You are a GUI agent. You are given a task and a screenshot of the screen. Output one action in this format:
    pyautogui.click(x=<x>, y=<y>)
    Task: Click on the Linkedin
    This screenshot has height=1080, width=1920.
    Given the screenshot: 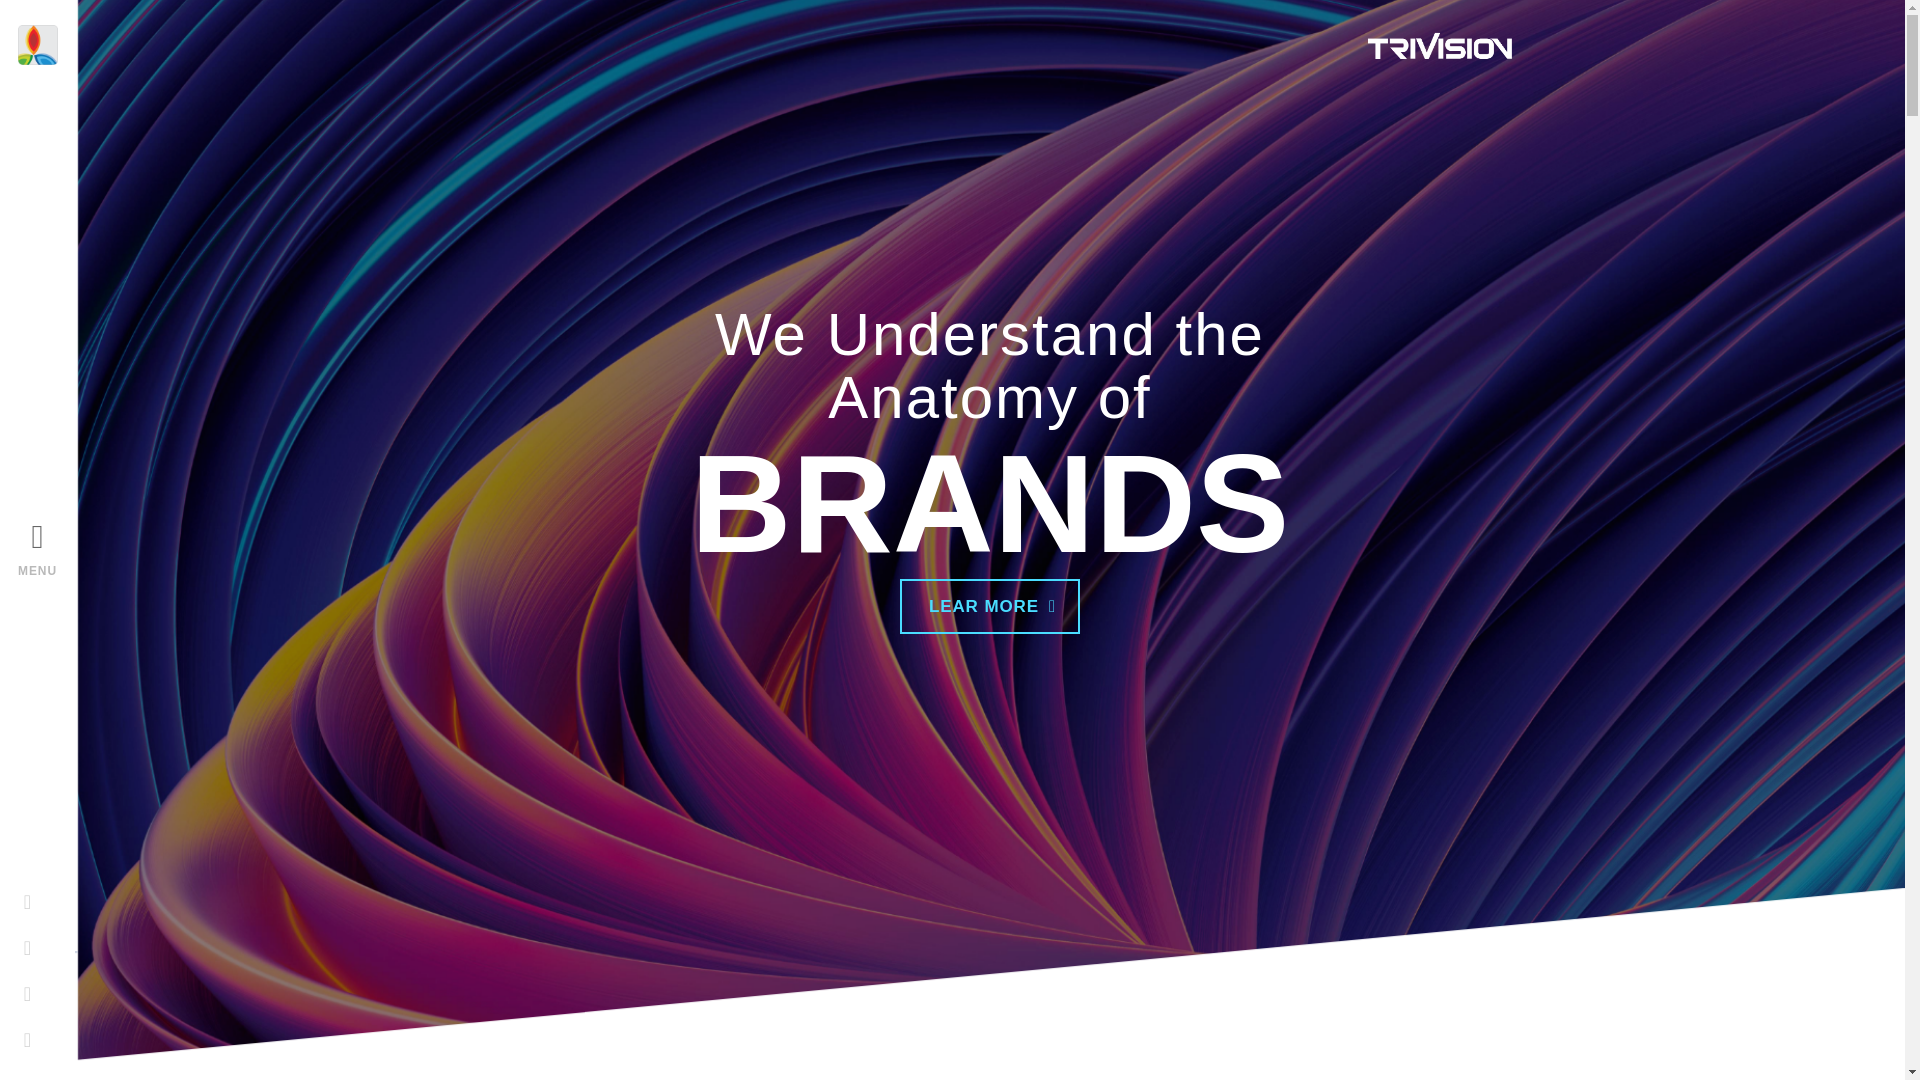 What is the action you would take?
    pyautogui.click(x=18, y=1003)
    